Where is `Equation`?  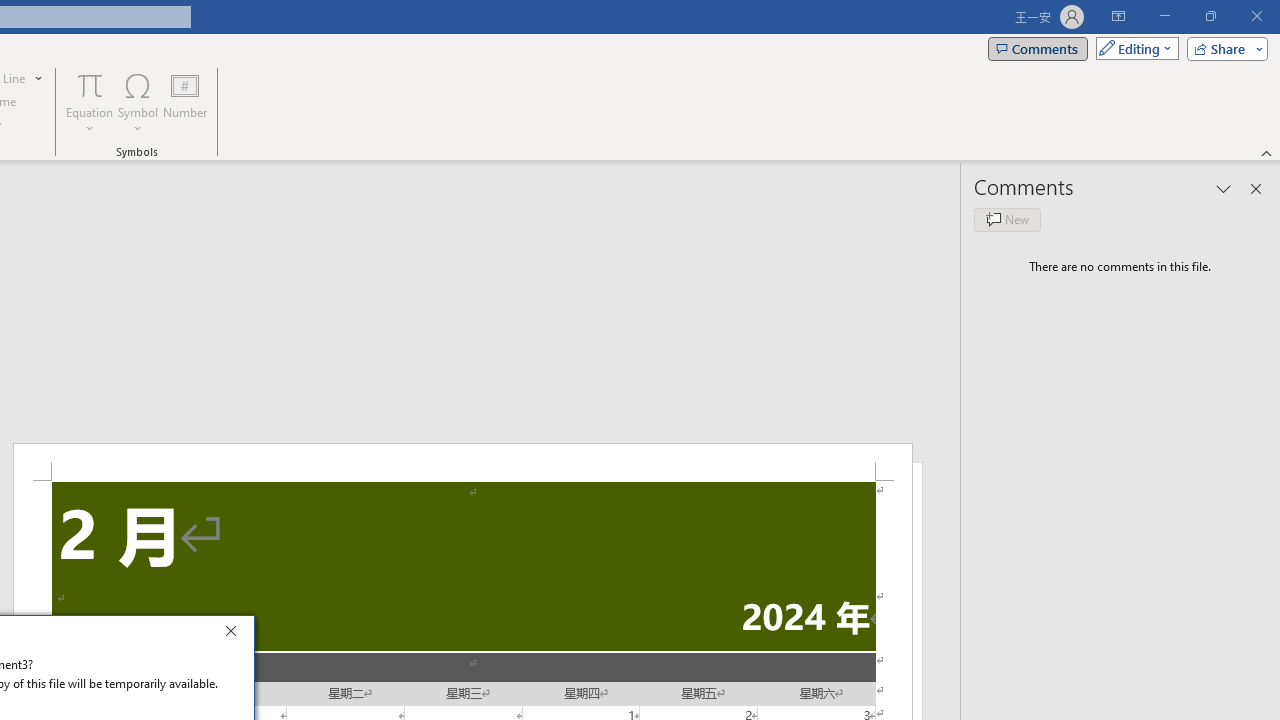
Equation is located at coordinates (90, 102).